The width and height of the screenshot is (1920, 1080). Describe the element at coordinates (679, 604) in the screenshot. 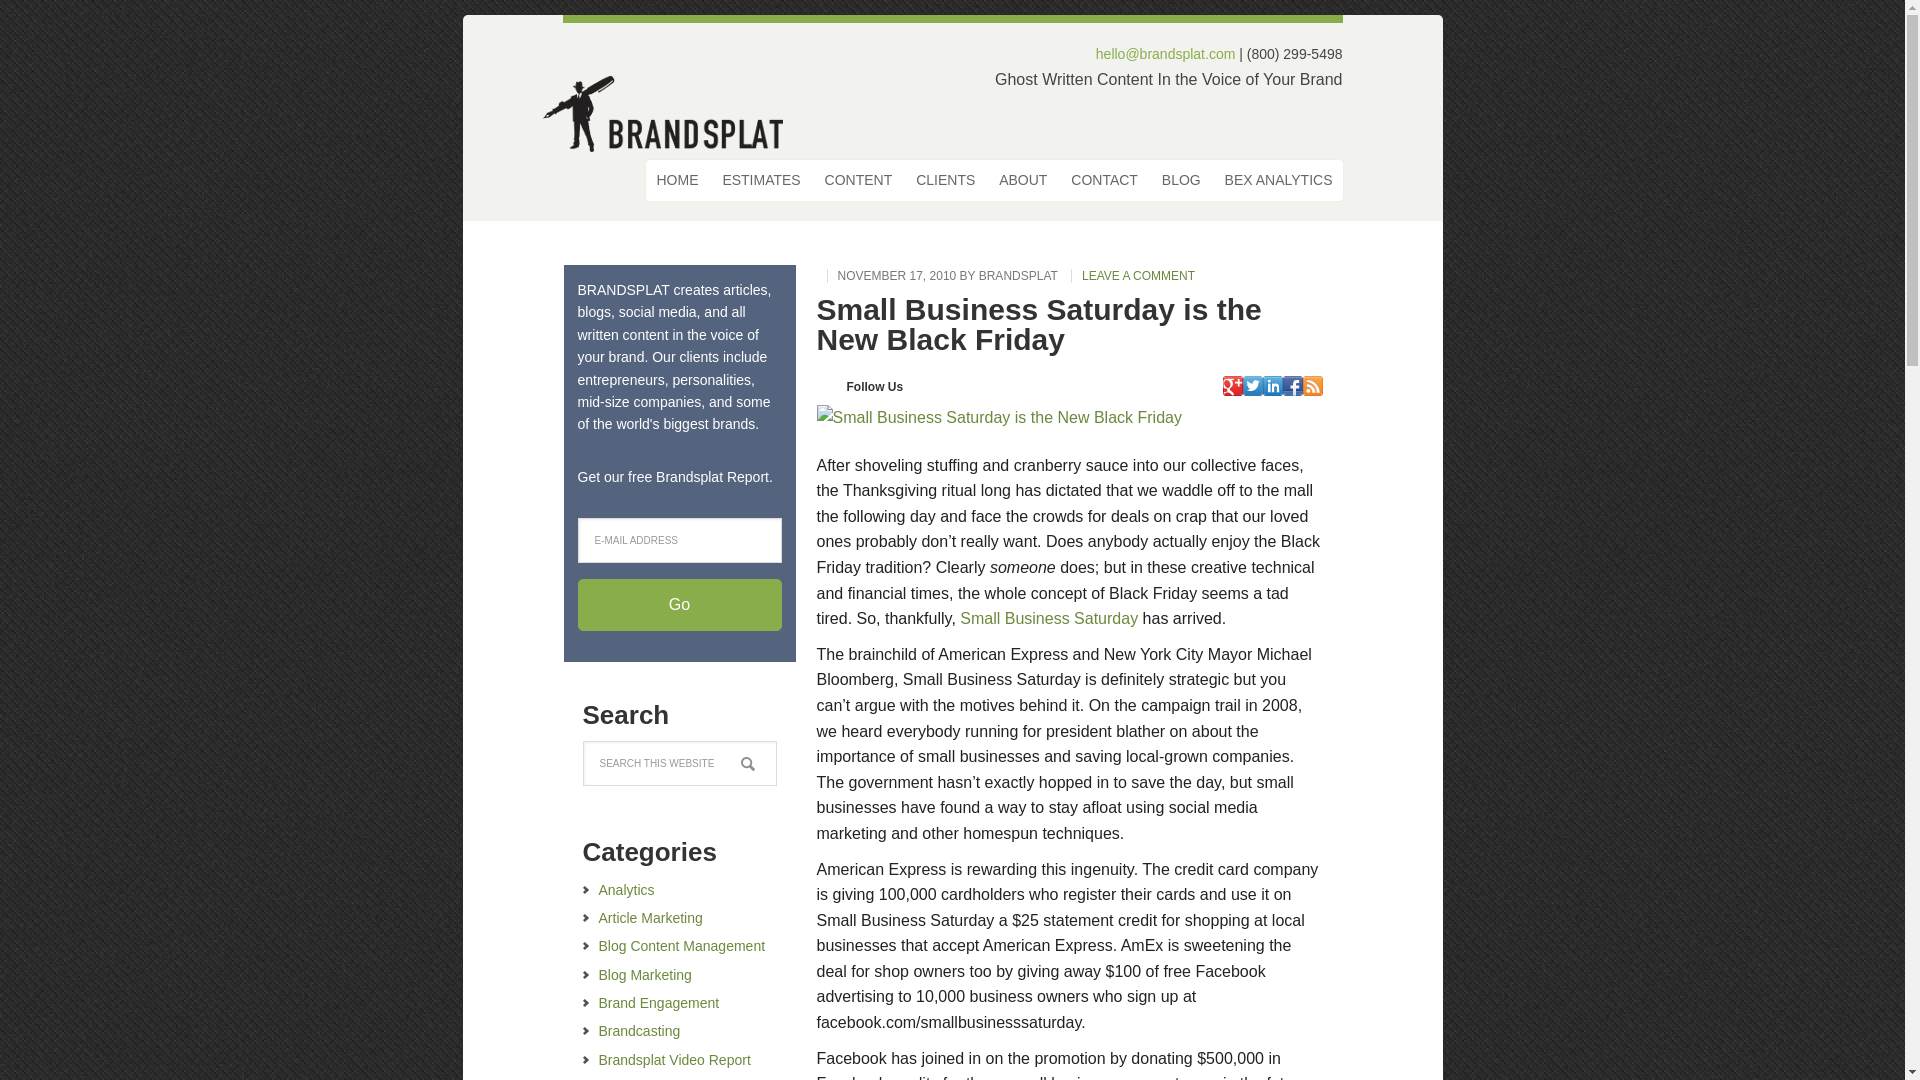

I see `Go` at that location.